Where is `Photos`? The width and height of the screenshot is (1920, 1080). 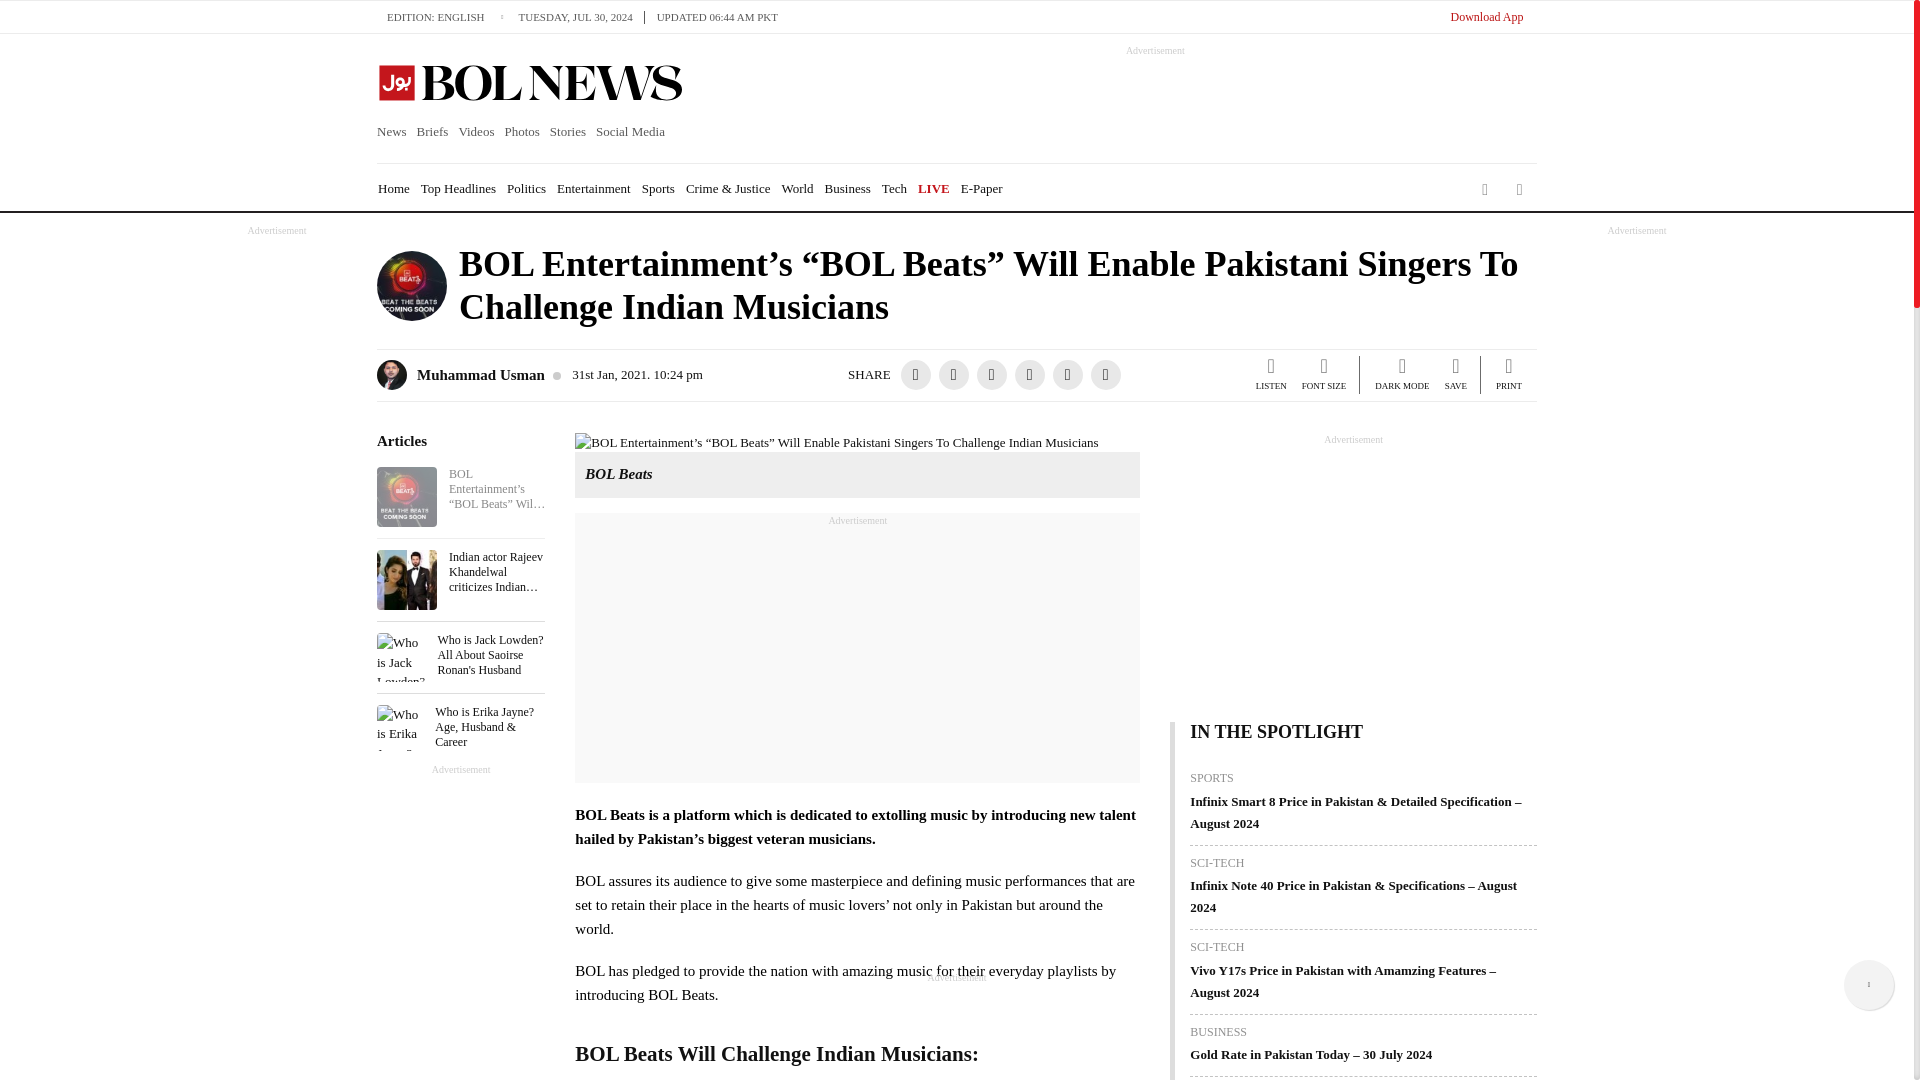
Photos is located at coordinates (521, 132).